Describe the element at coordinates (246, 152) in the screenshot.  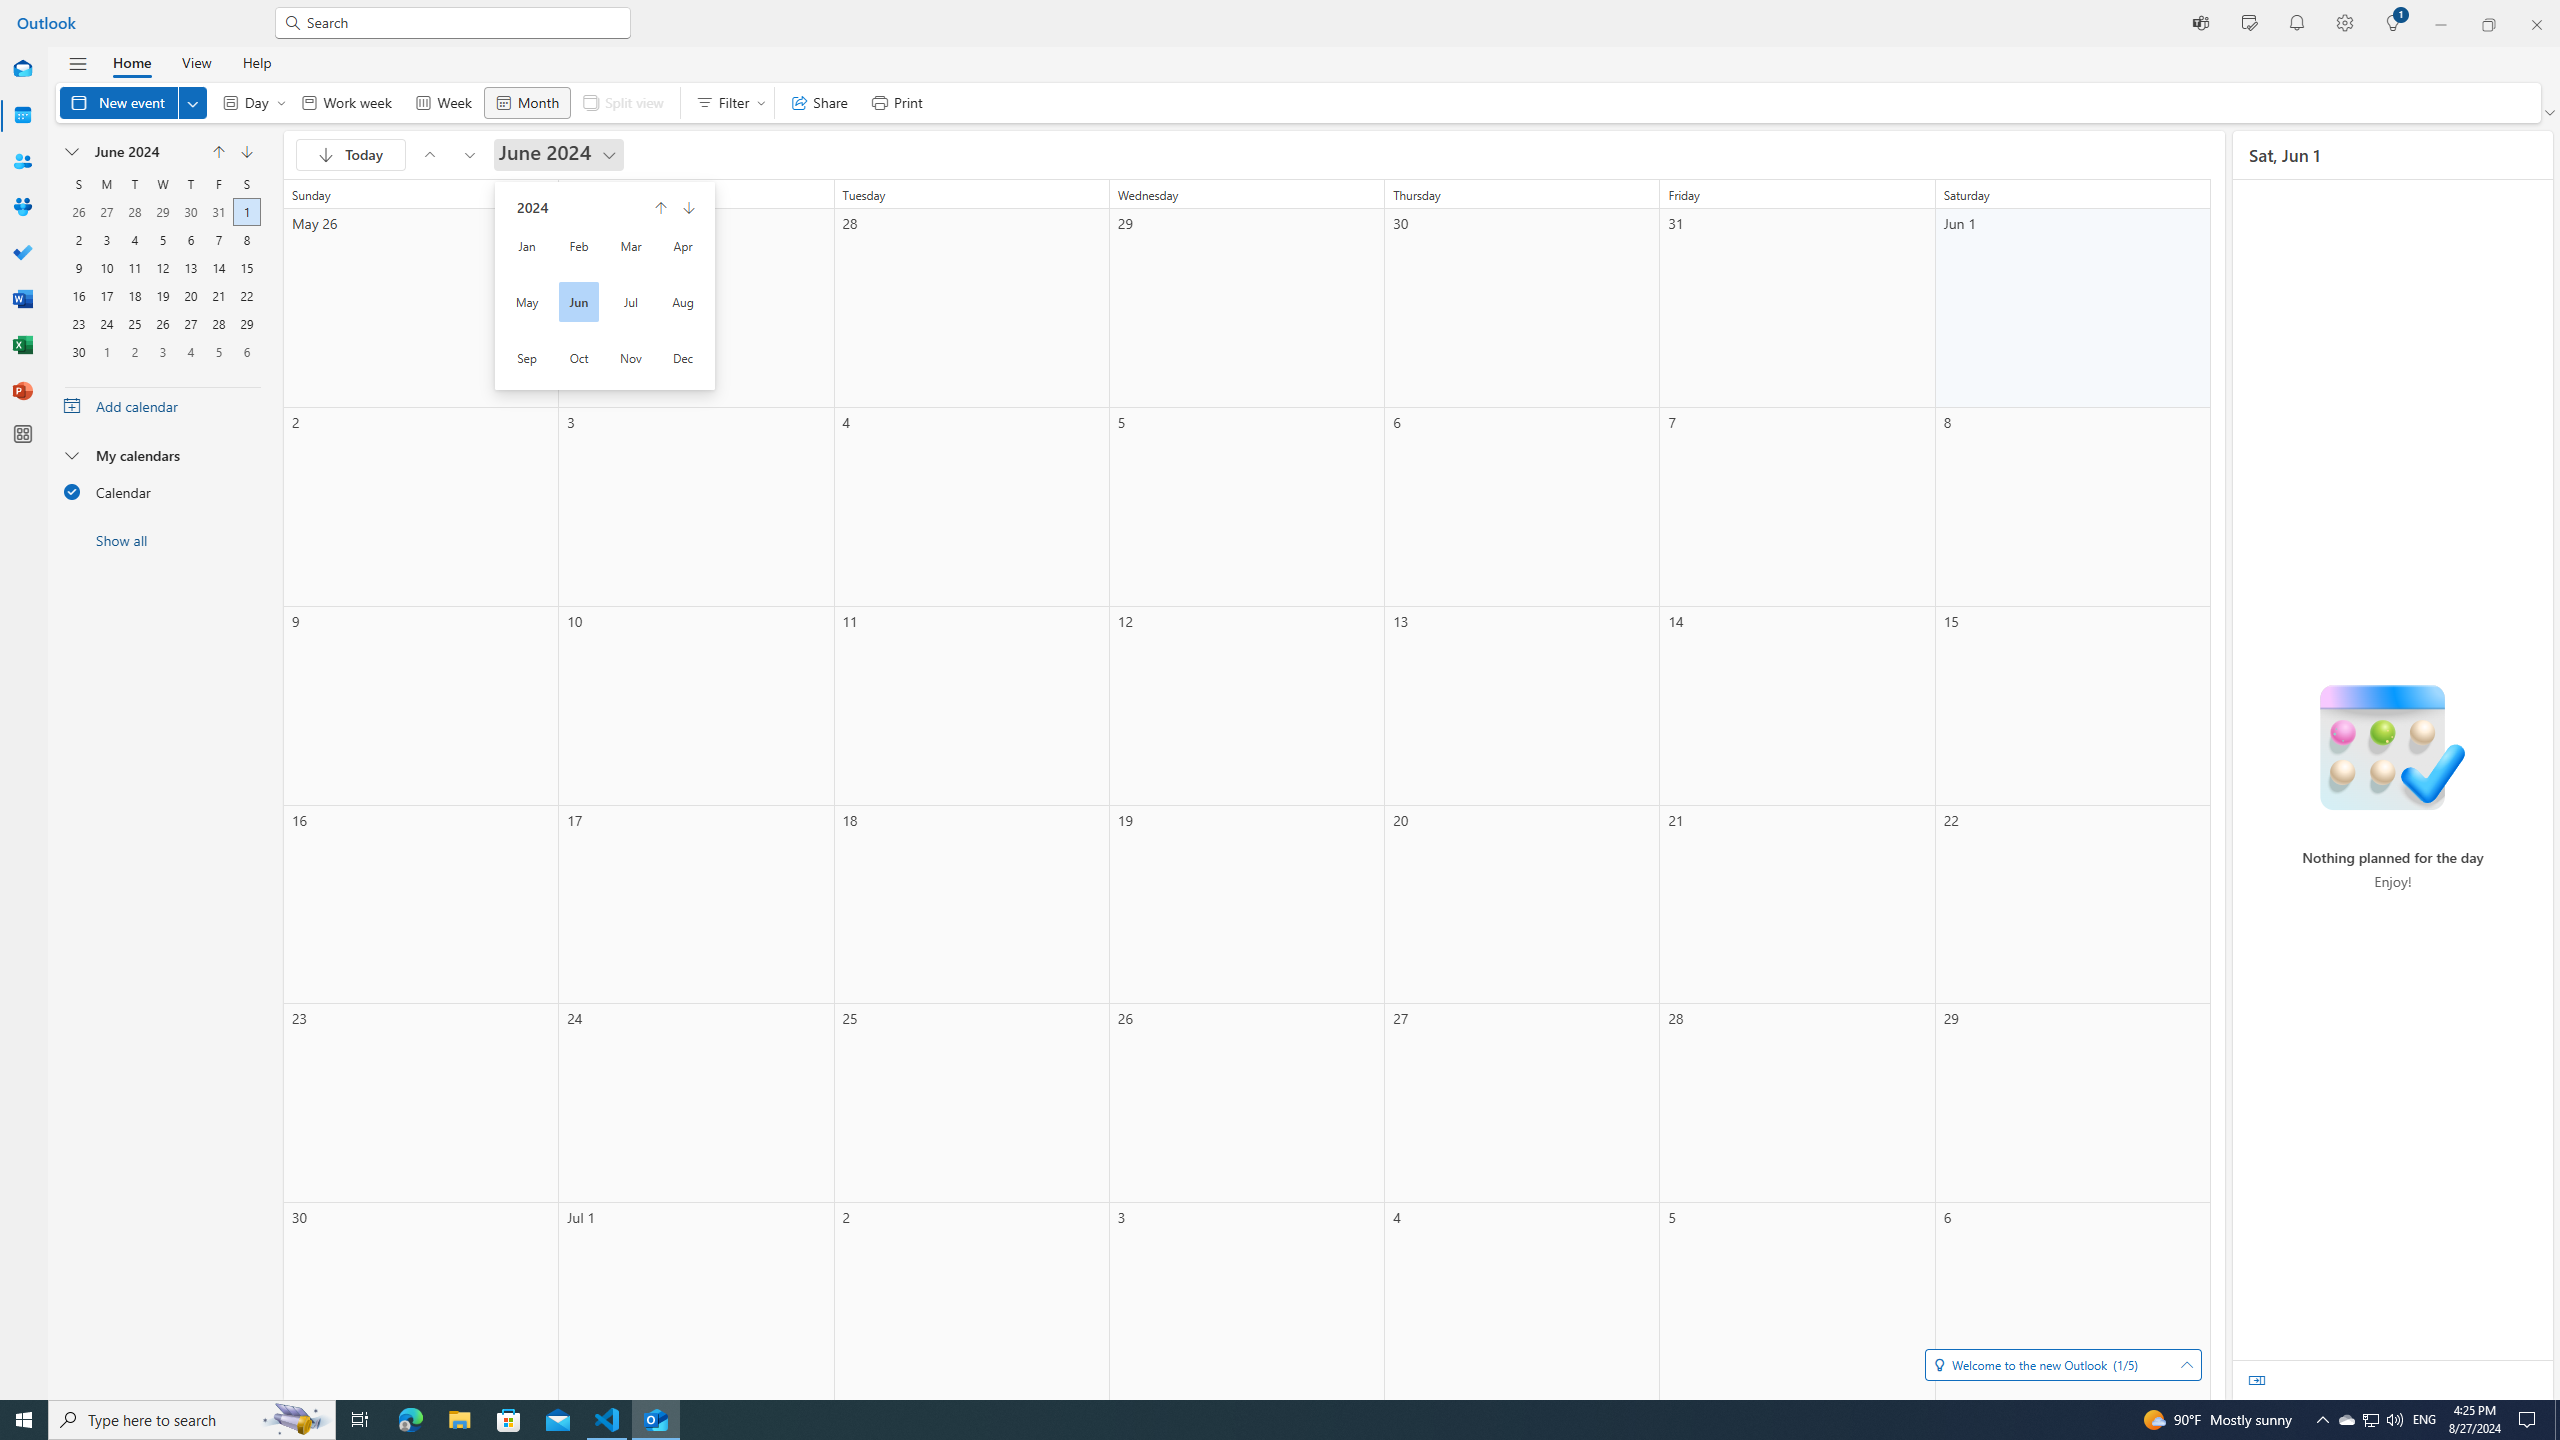
I see `Go to next month July` at that location.